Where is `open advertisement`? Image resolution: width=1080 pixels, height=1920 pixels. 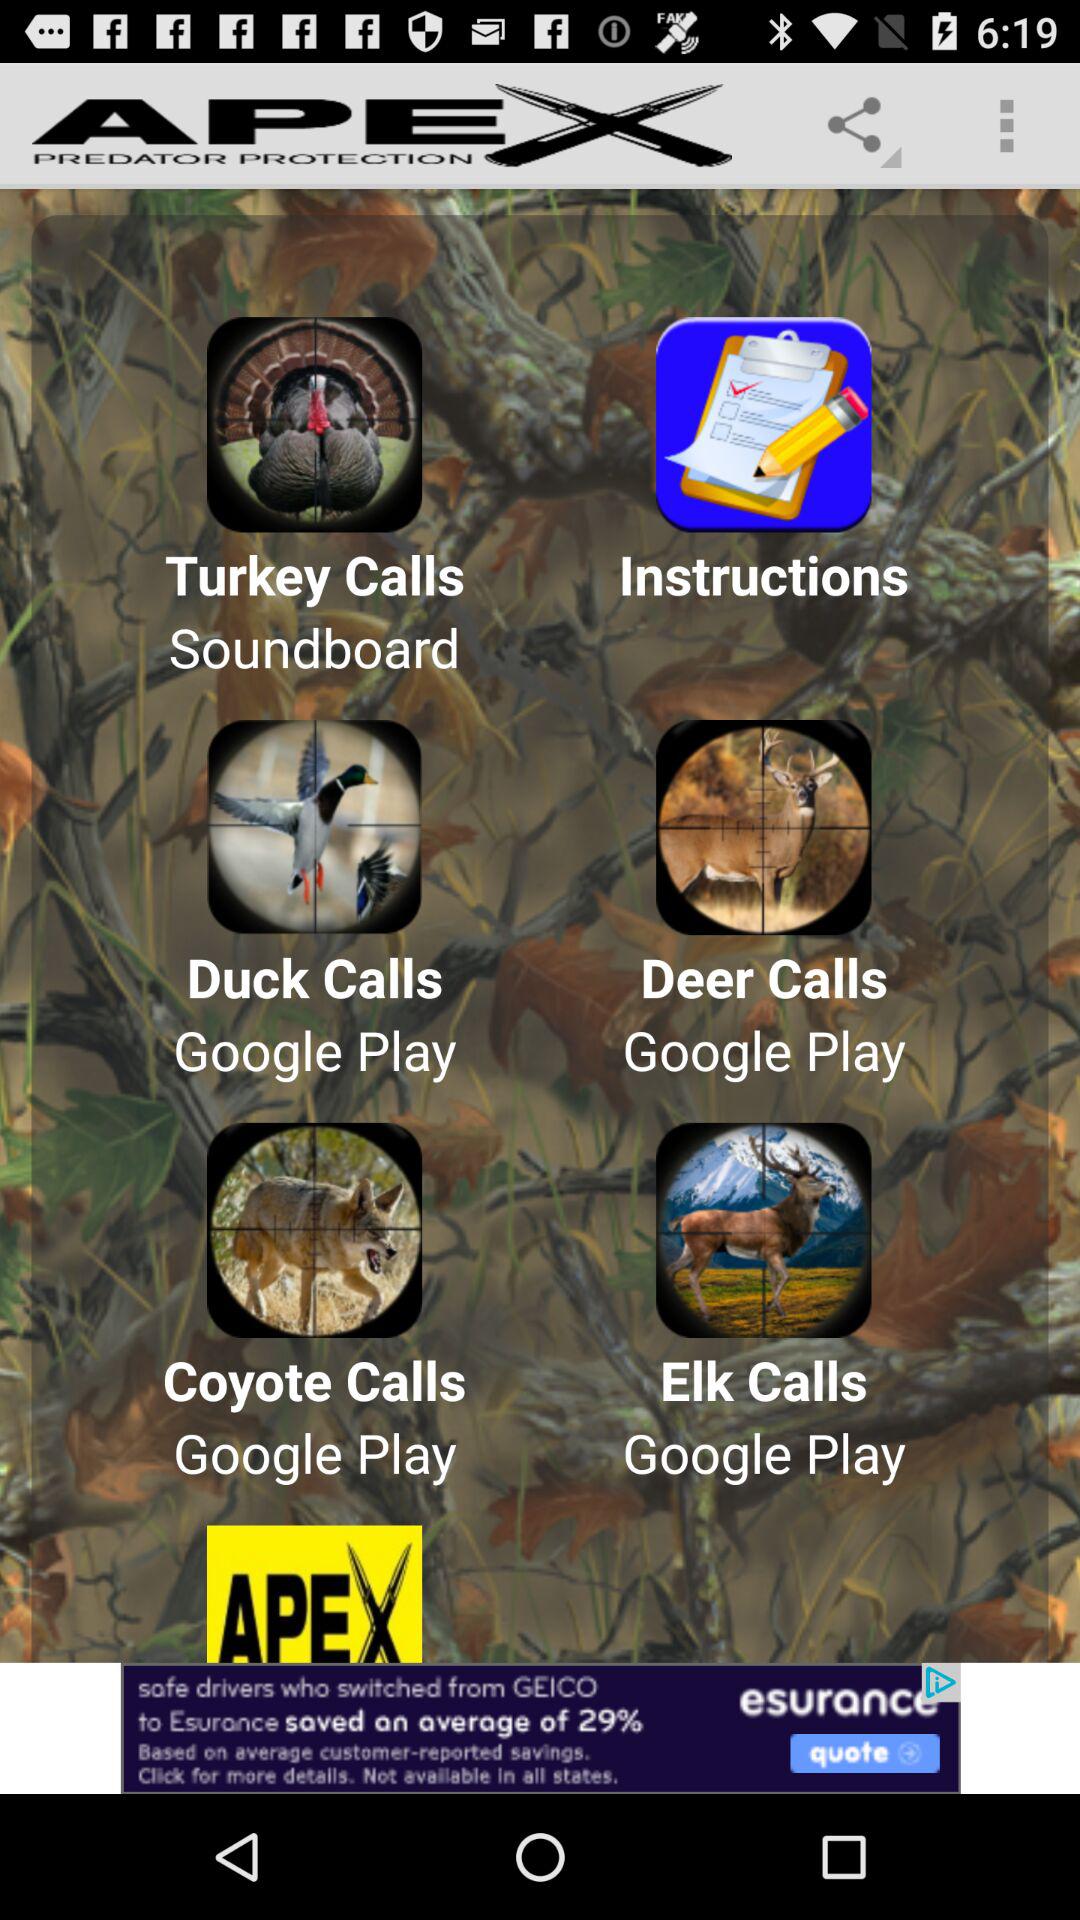
open advertisement is located at coordinates (540, 1728).